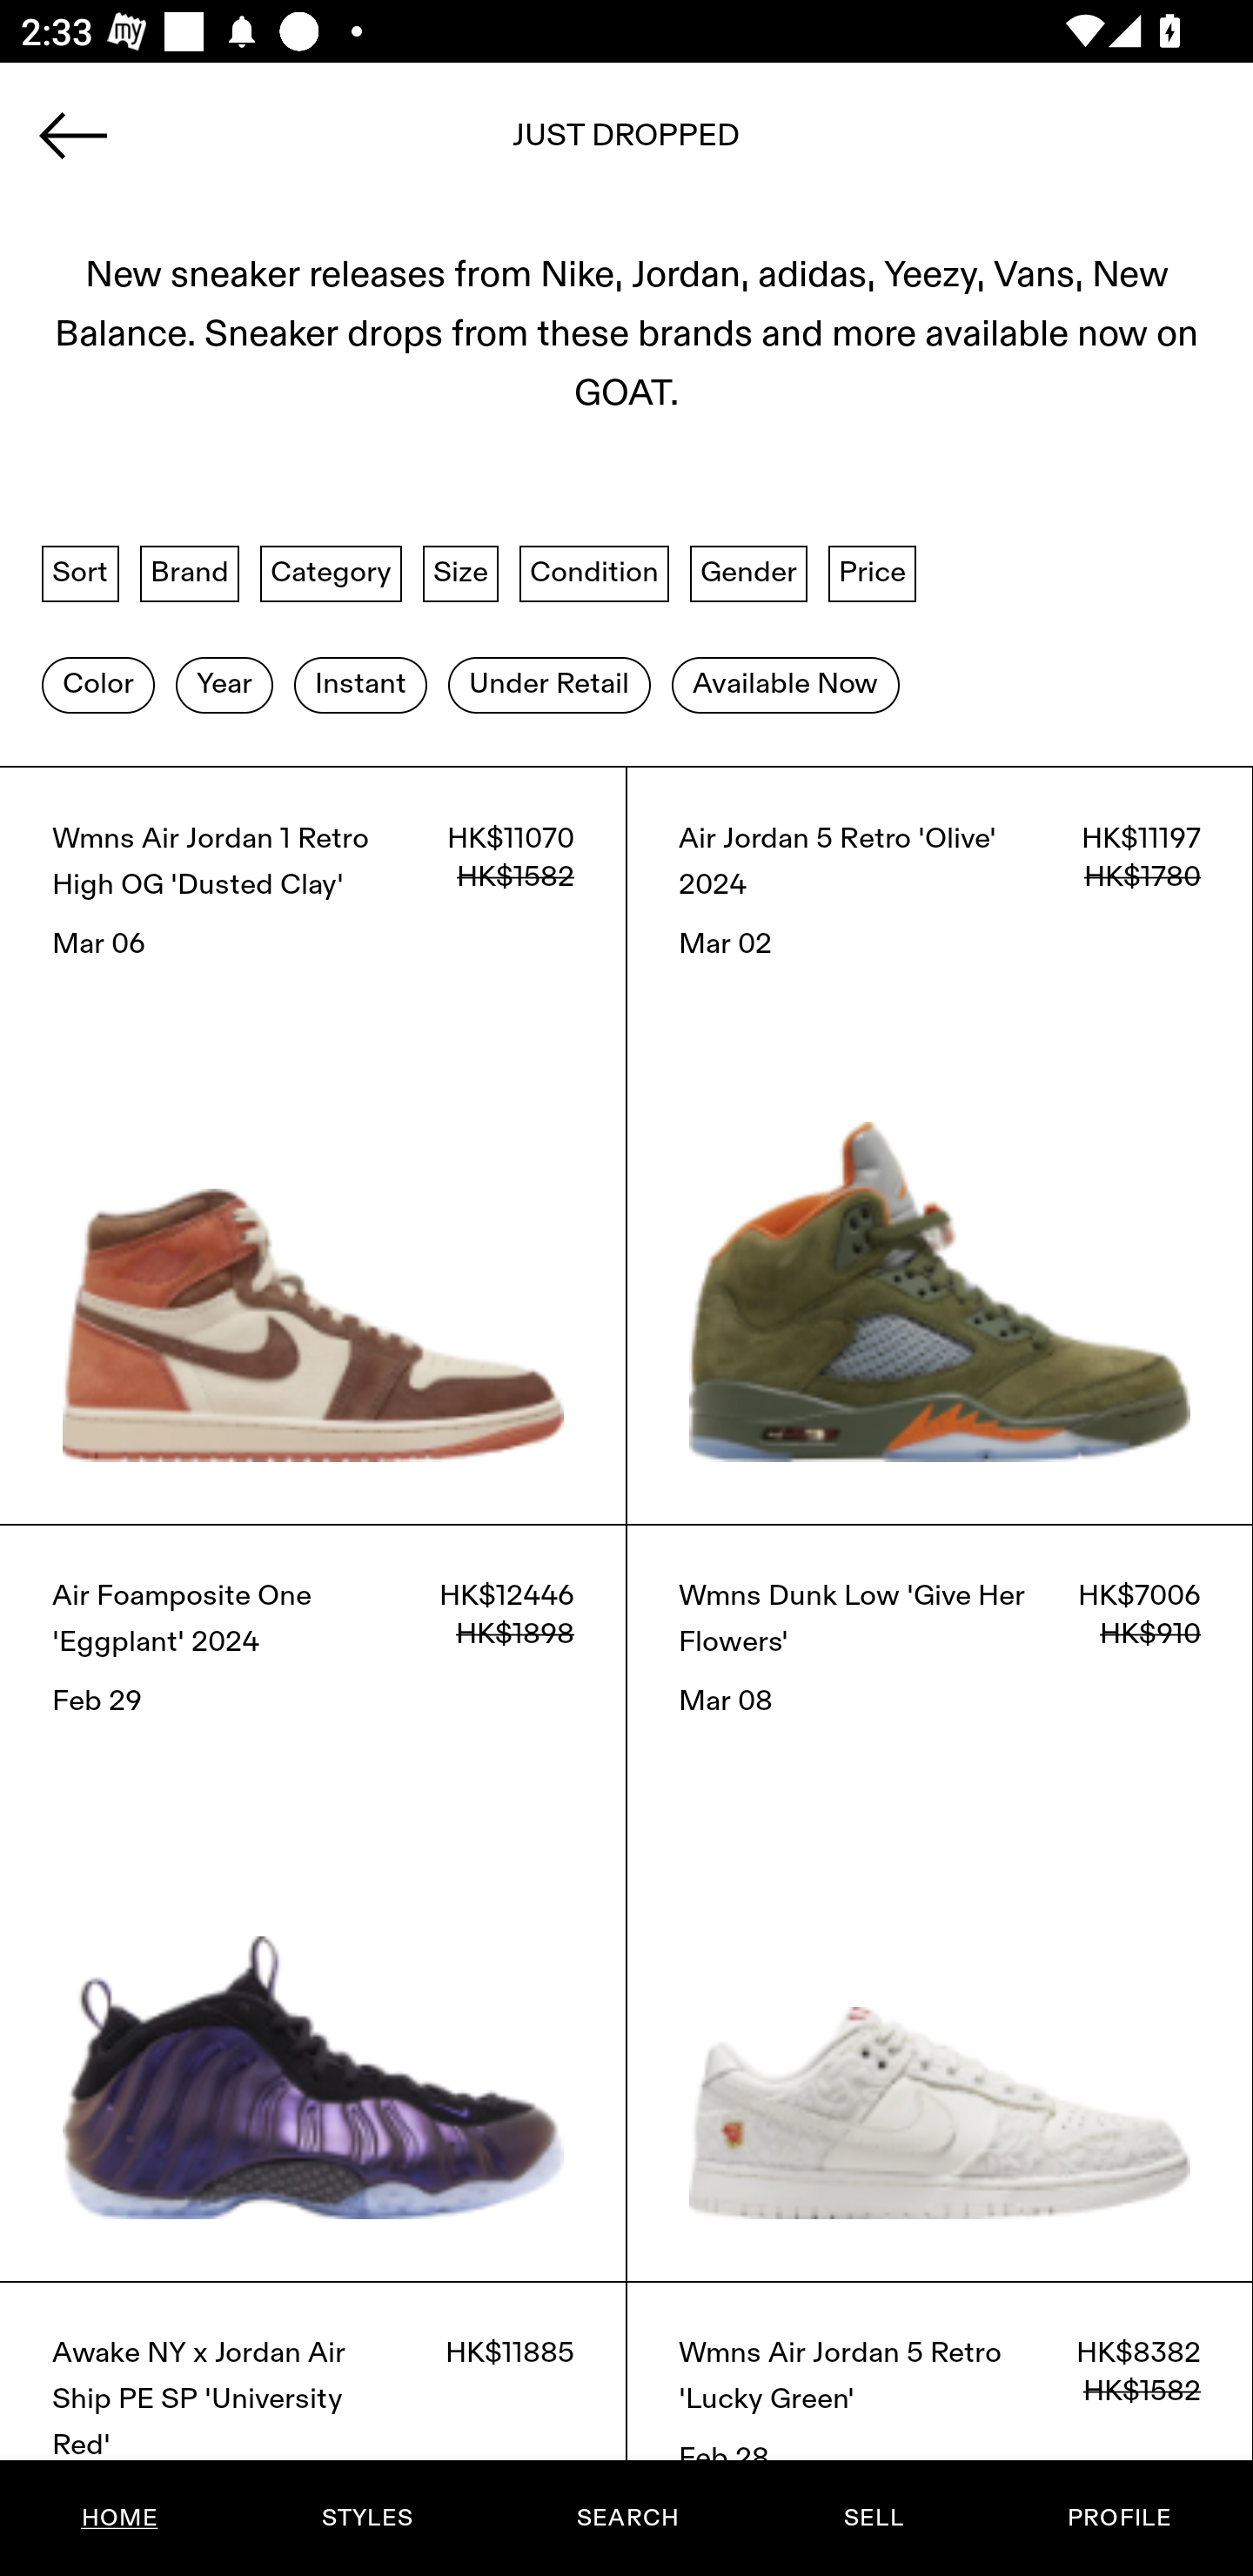 The height and width of the screenshot is (2576, 1253). What do you see at coordinates (627, 2518) in the screenshot?
I see `SEARCH` at bounding box center [627, 2518].